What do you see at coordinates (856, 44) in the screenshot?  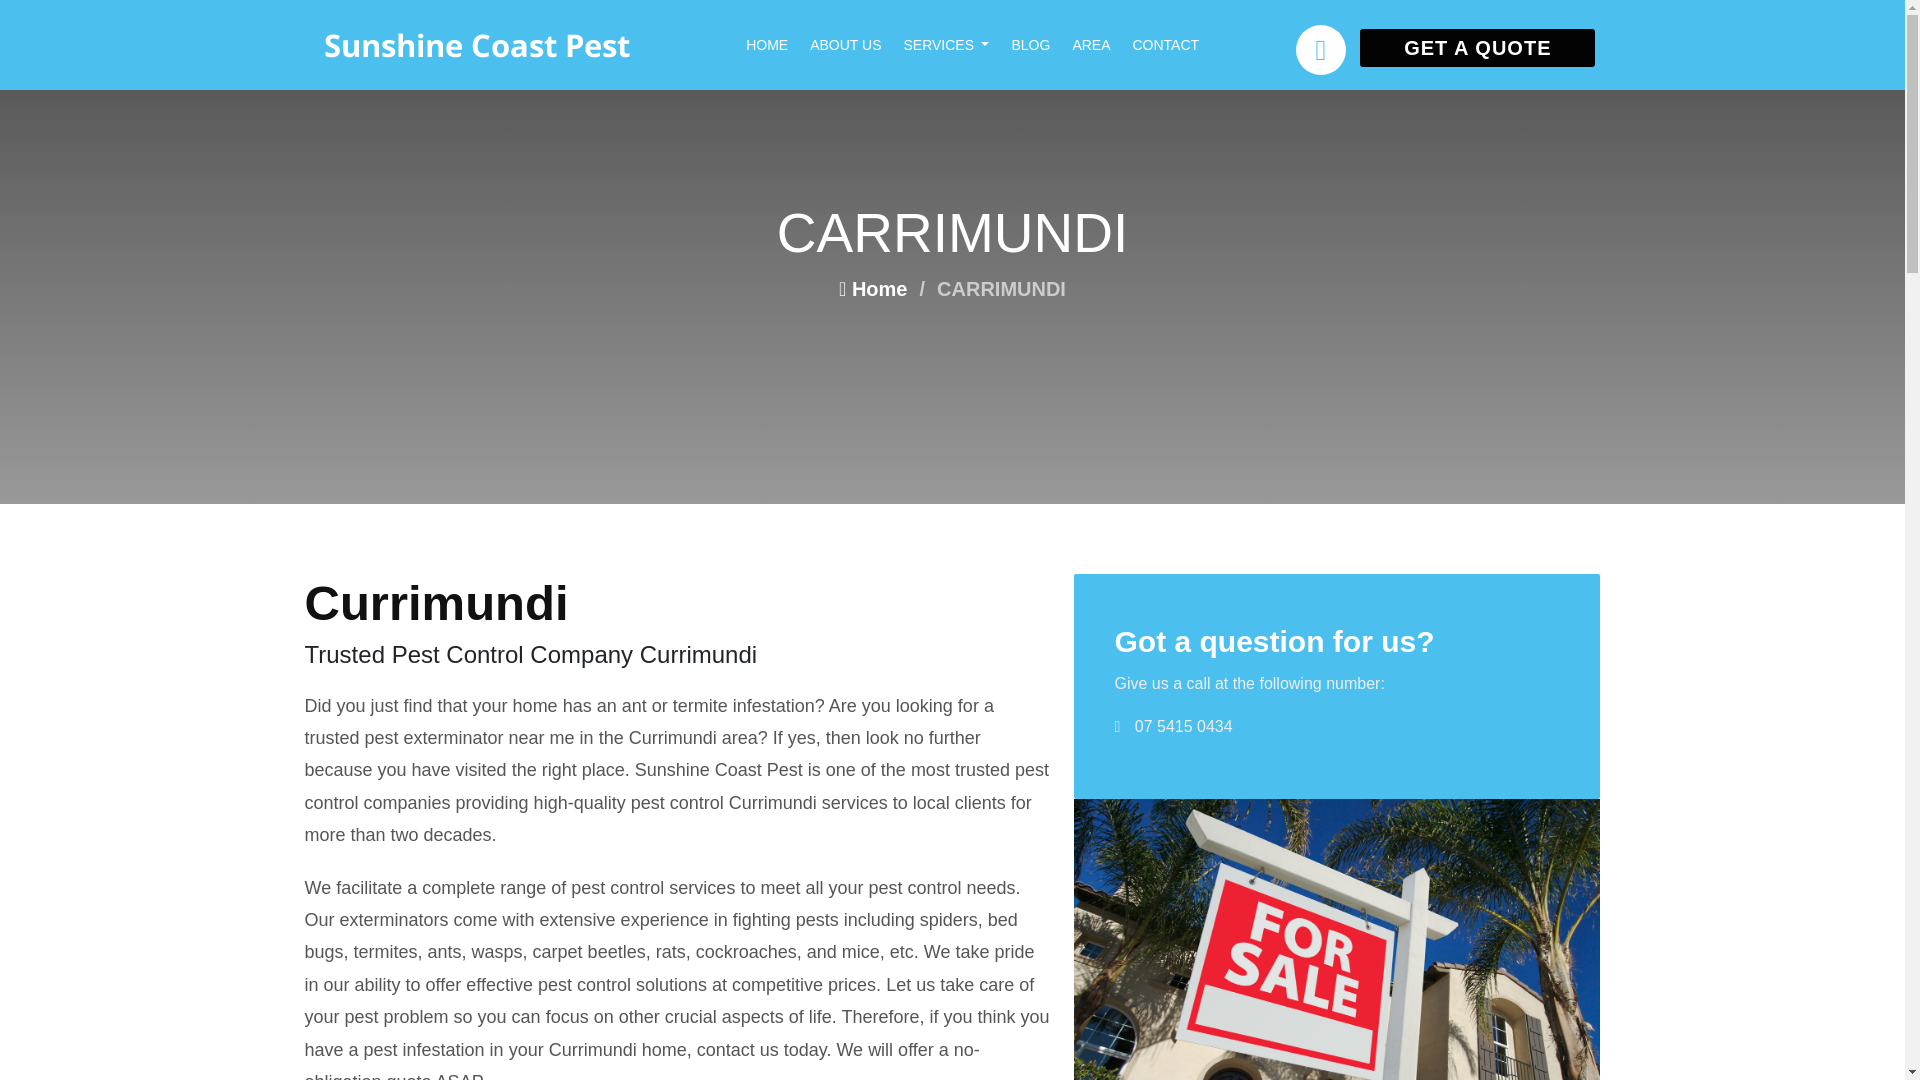 I see `ABOUT US` at bounding box center [856, 44].